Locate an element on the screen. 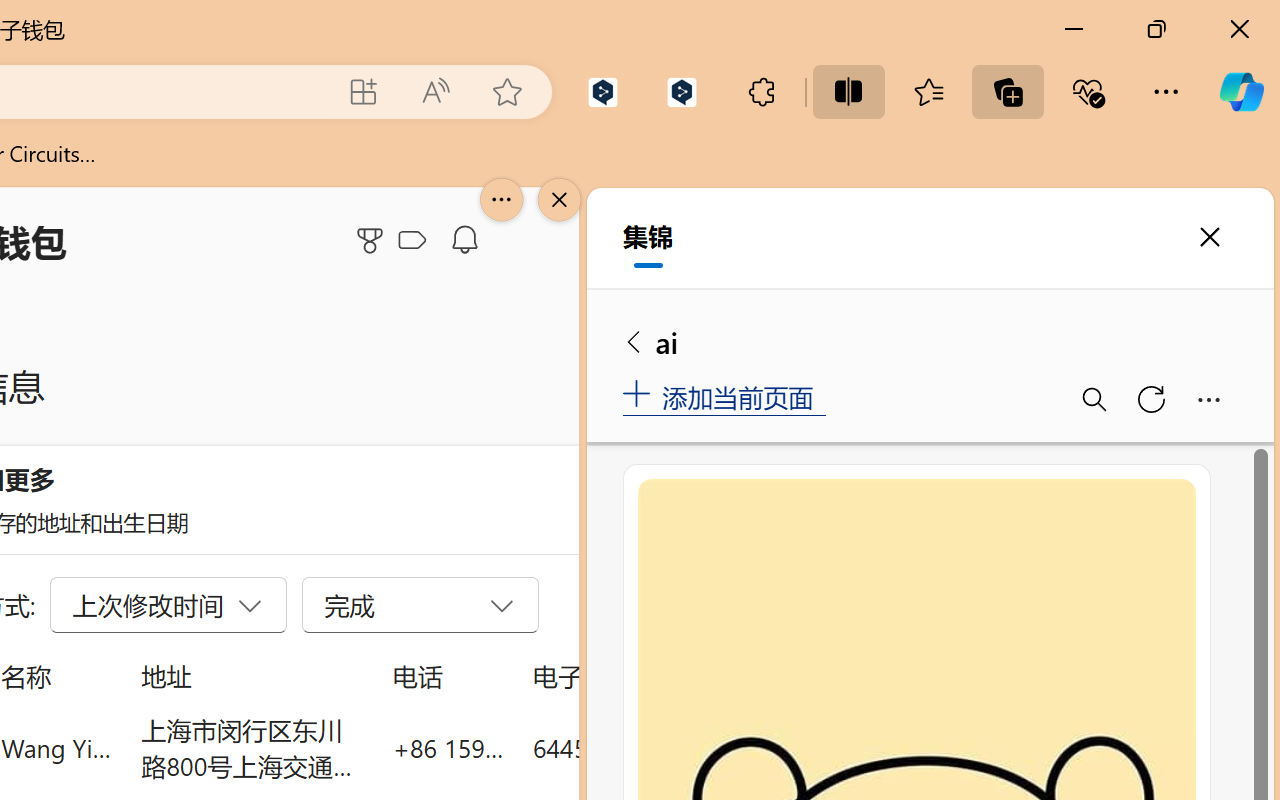 This screenshot has width=1280, height=800. +86 159 0032 4640 is located at coordinates (448, 748).